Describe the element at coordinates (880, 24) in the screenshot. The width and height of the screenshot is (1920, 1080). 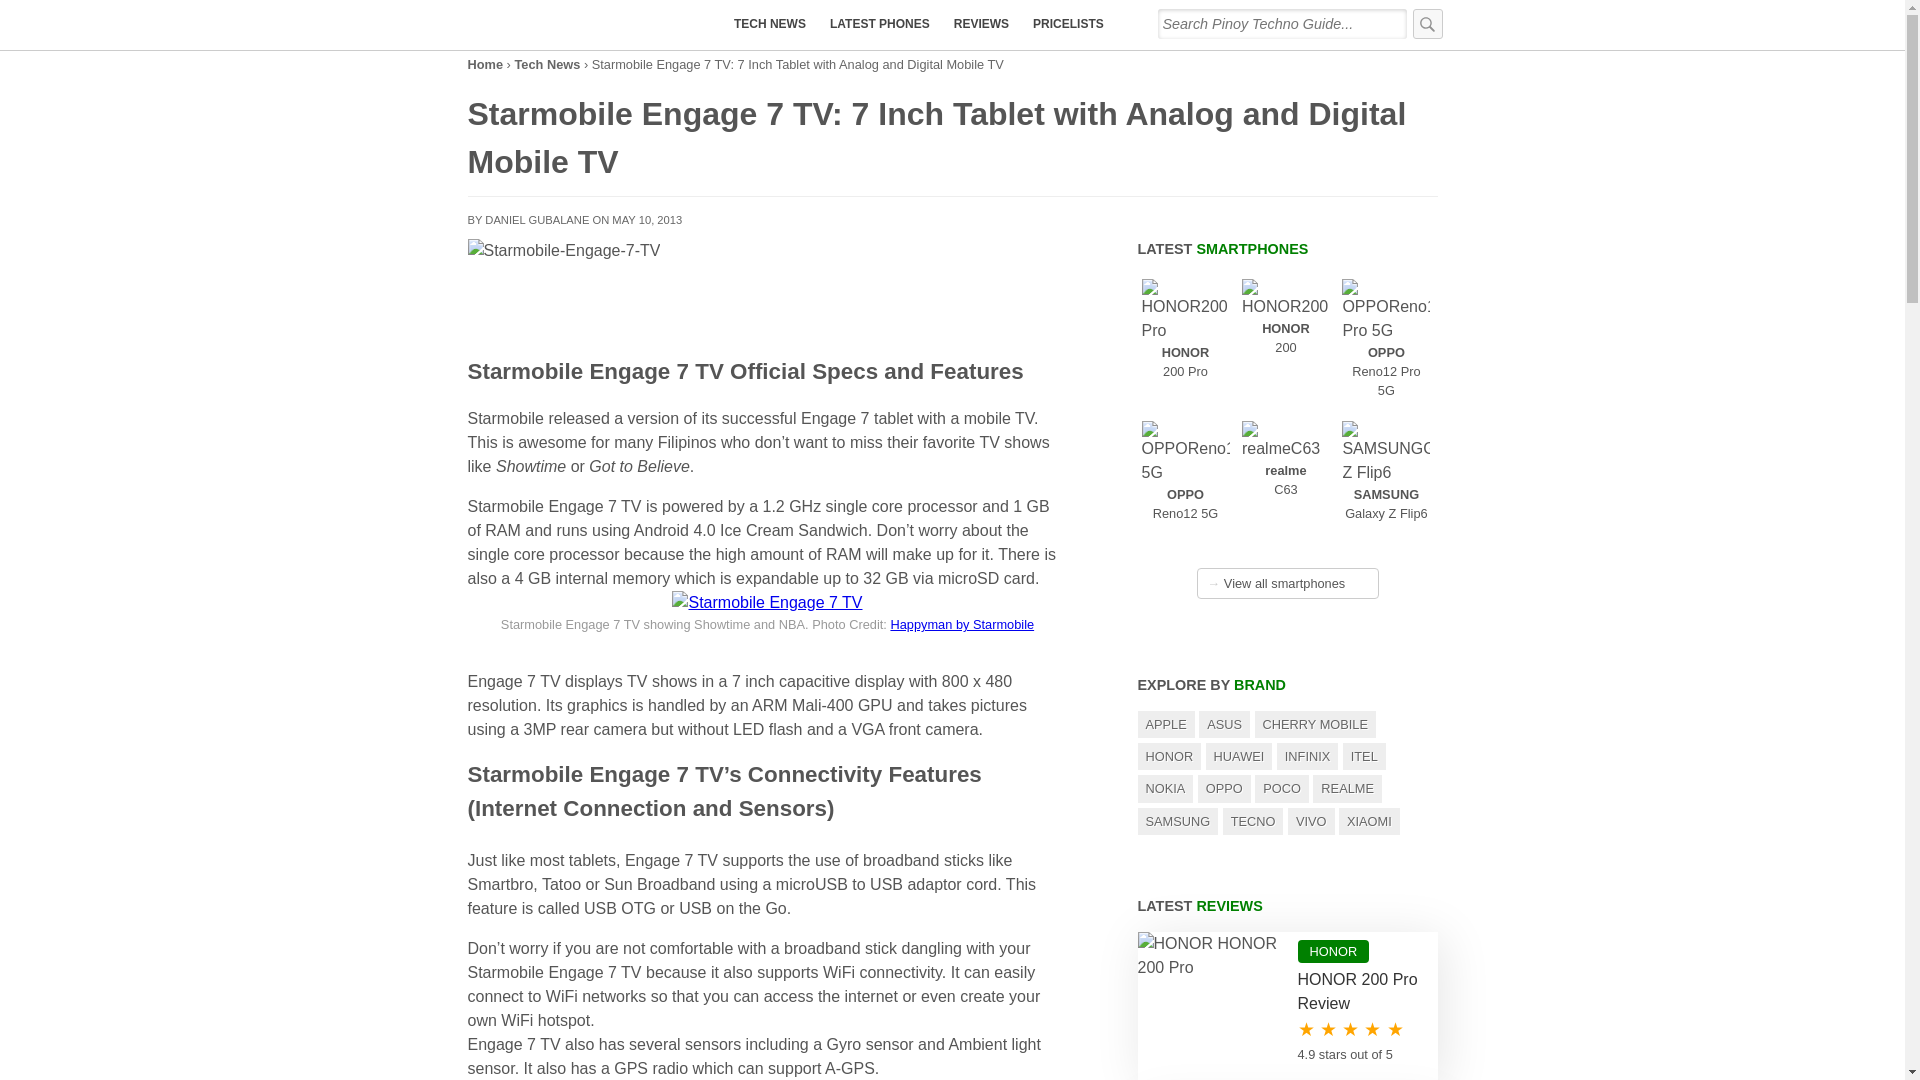
I see `Happyman by Starmobile` at that location.